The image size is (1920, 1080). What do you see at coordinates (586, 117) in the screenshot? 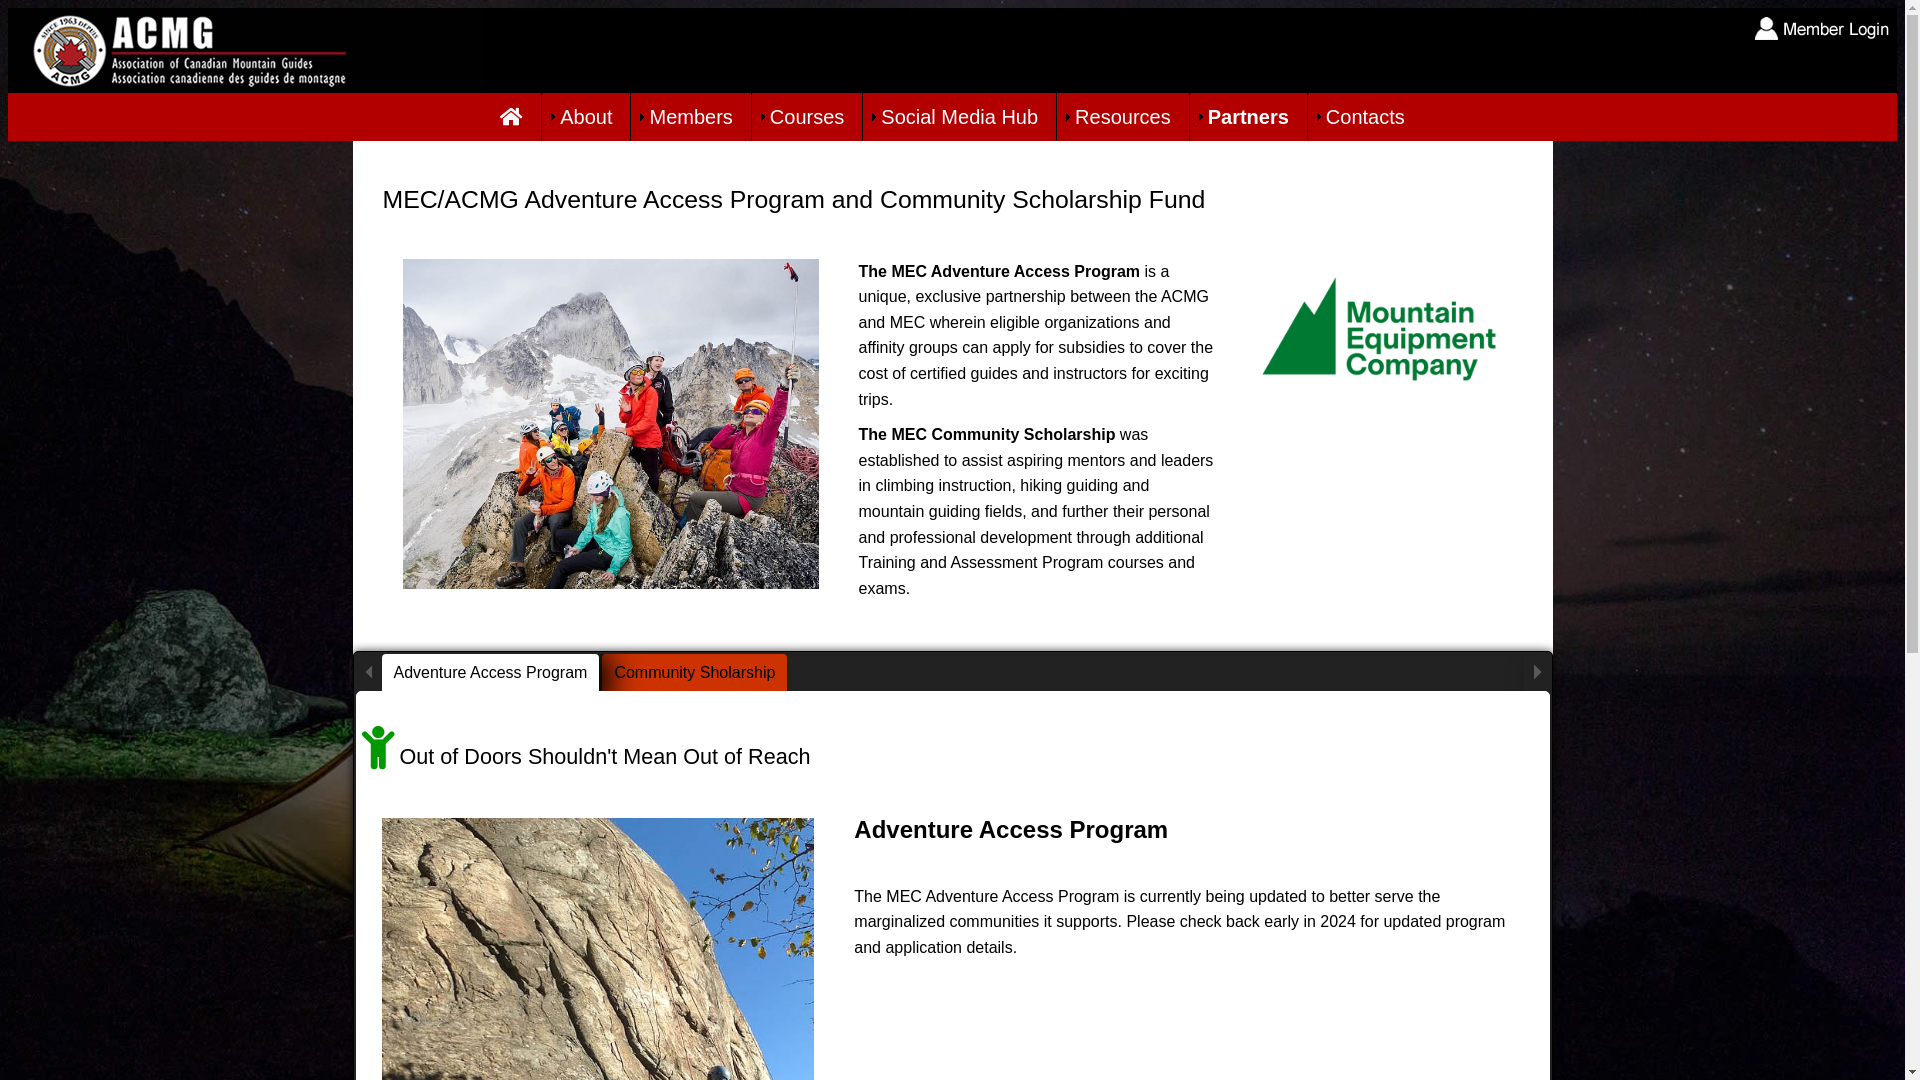
I see `About` at bounding box center [586, 117].